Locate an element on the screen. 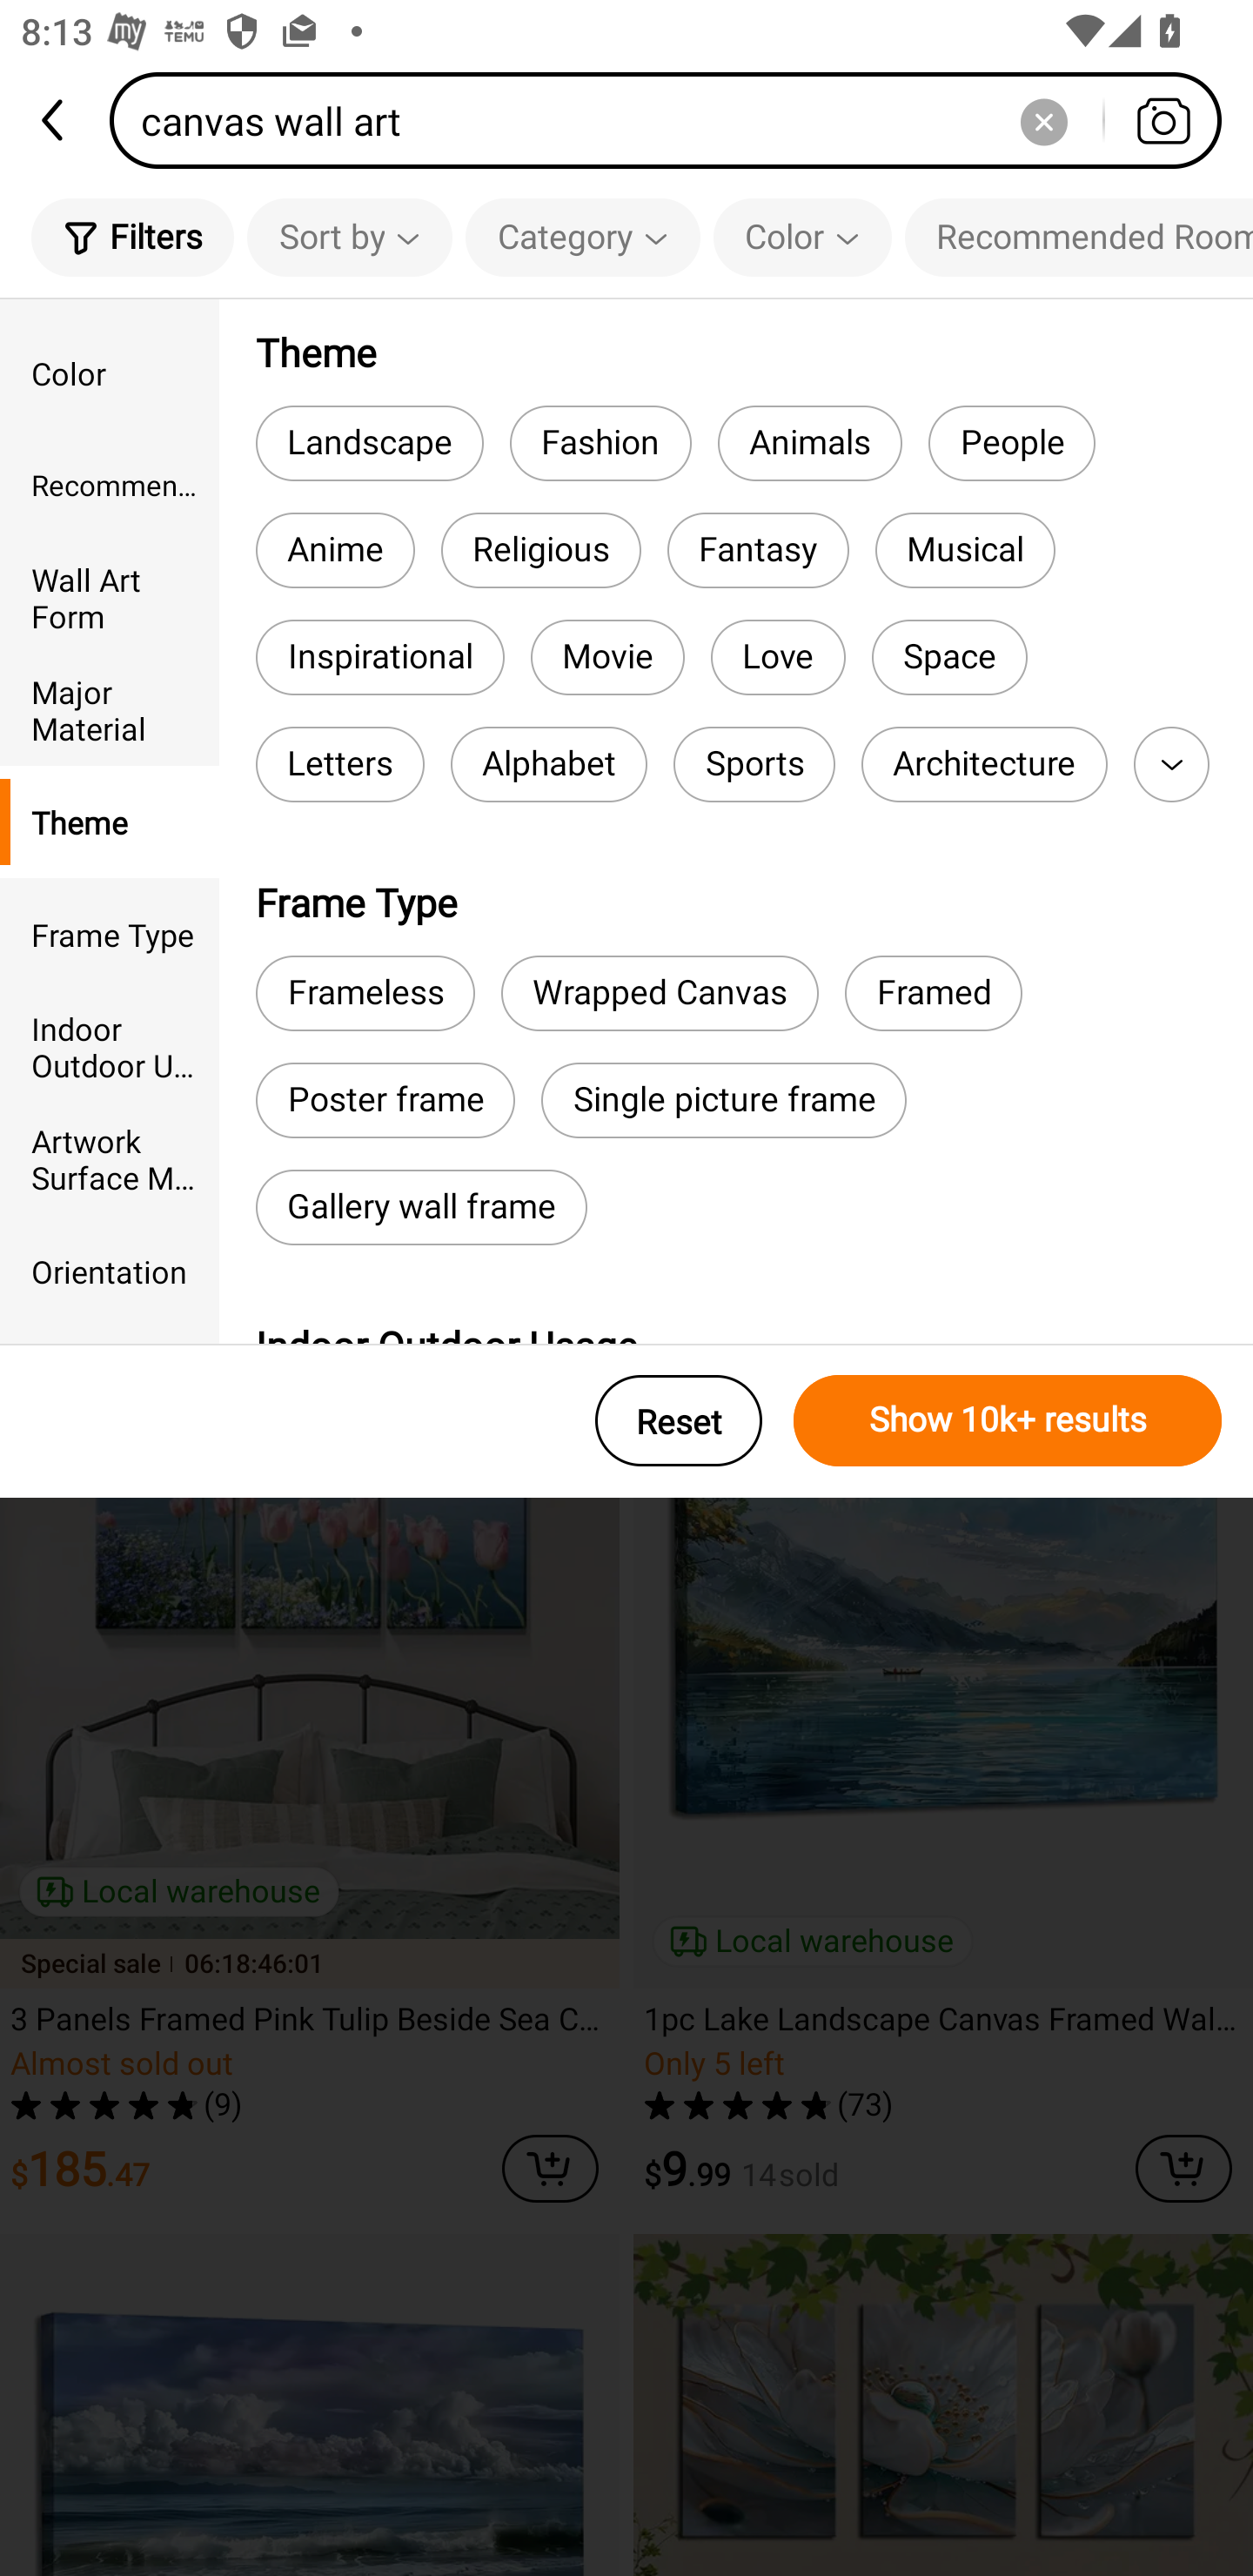 This screenshot has width=1253, height=2576. canvas wall art is located at coordinates (675, 120).